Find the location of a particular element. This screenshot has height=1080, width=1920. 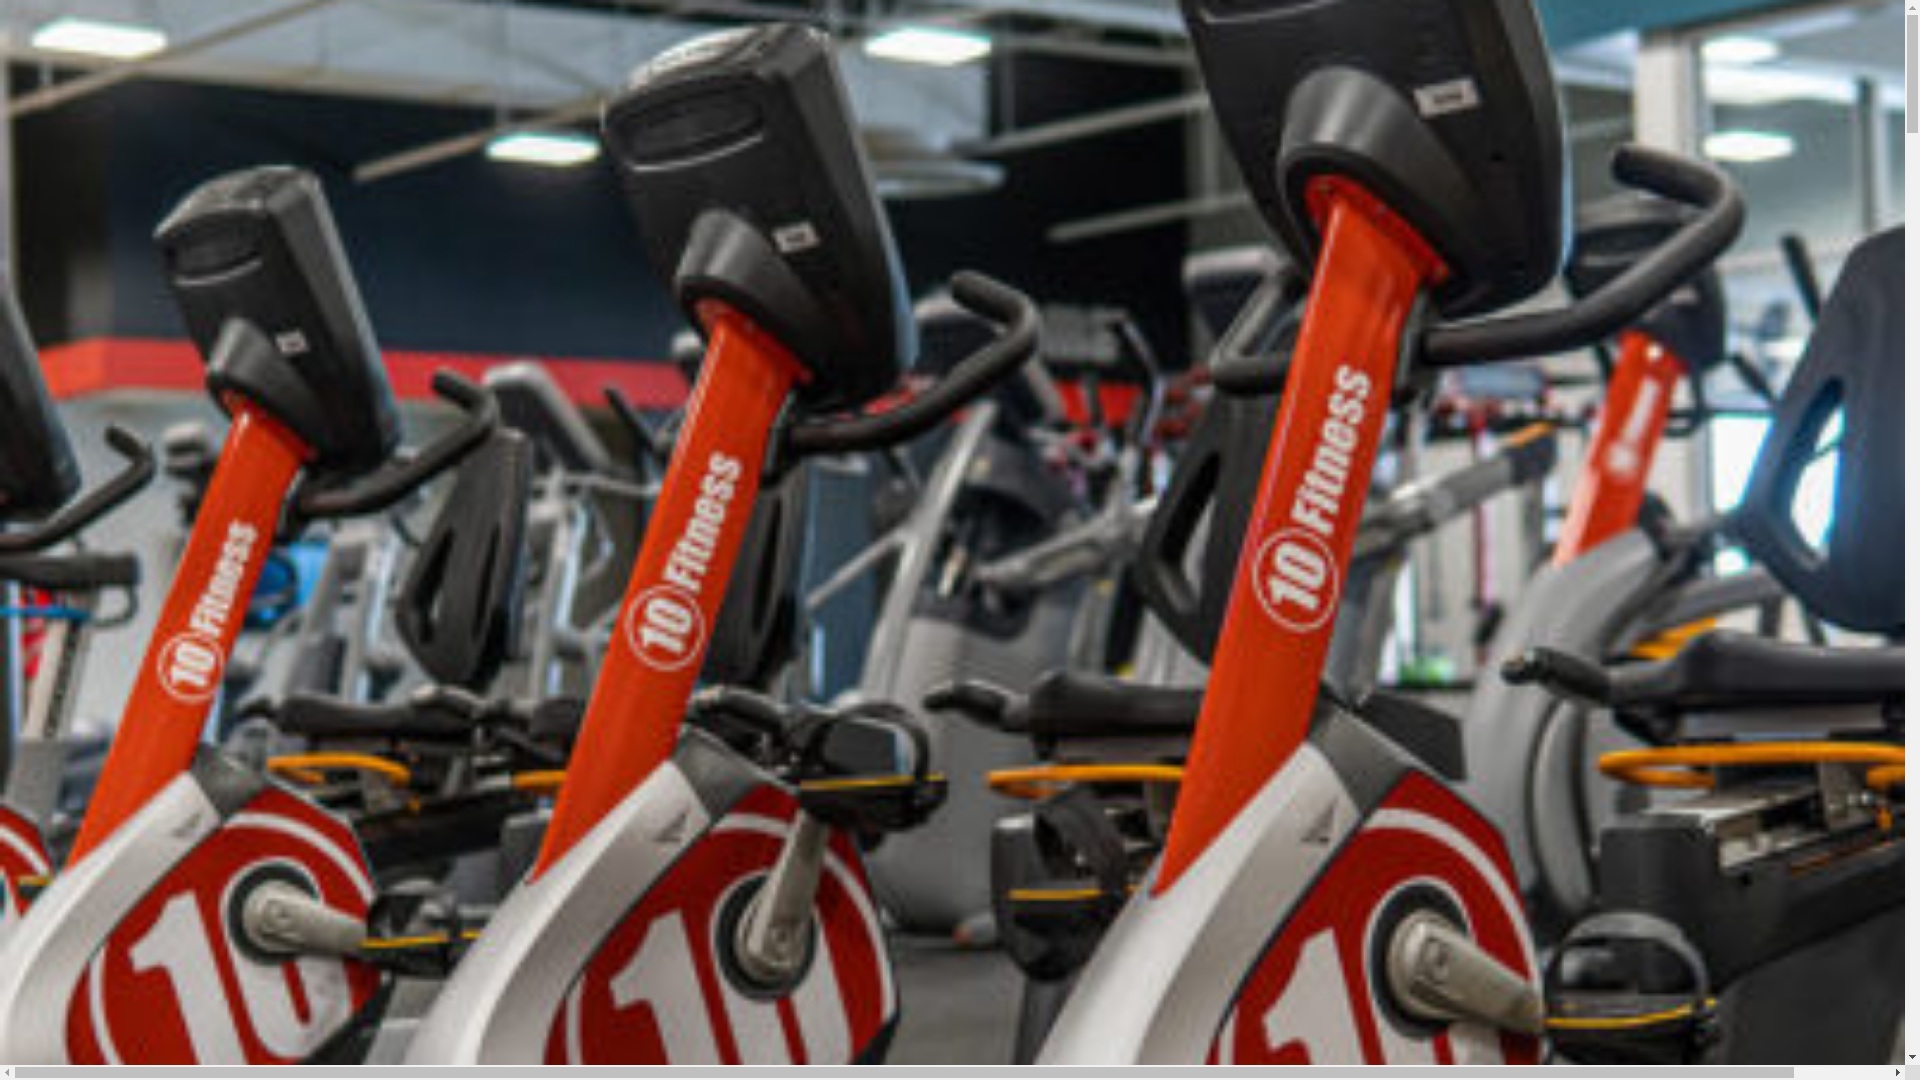

LEVEL 10 TEAM TRAINING is located at coordinates (180, 557).